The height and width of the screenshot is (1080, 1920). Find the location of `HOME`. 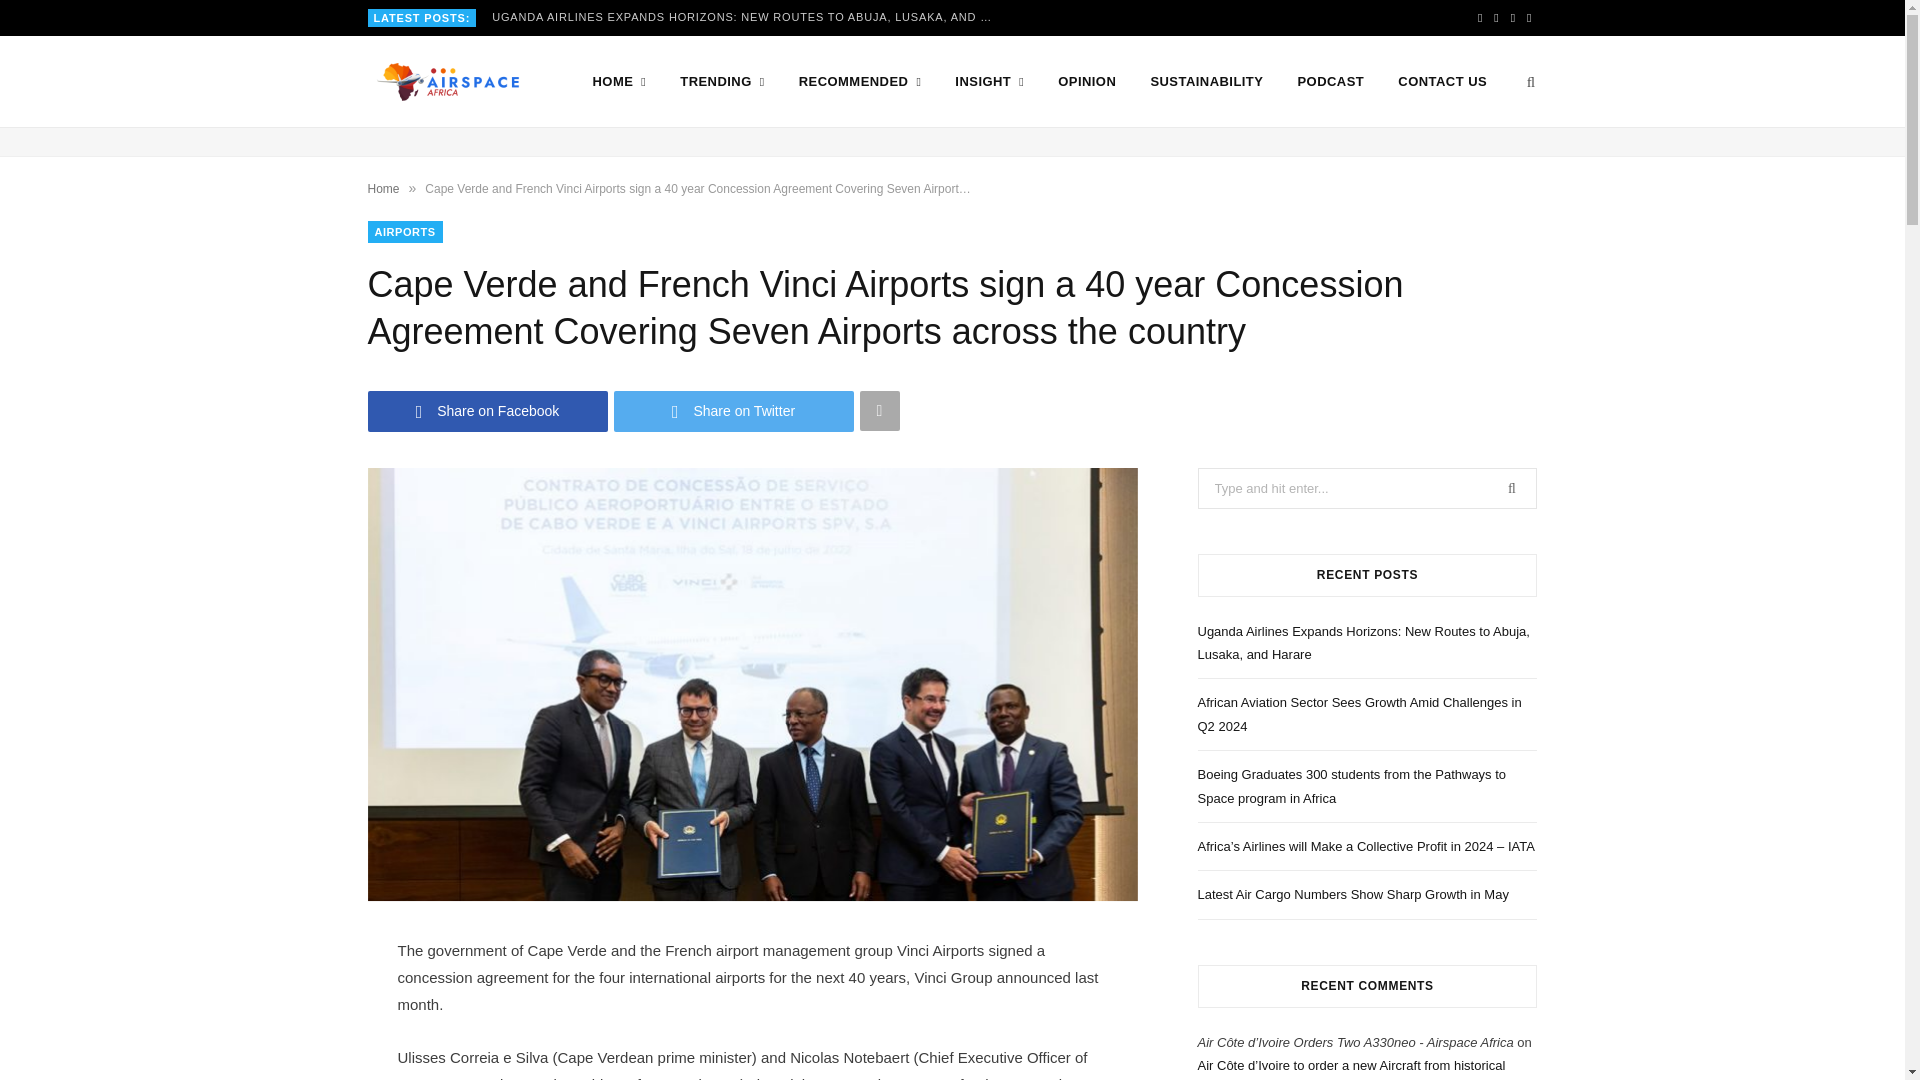

HOME is located at coordinates (620, 82).